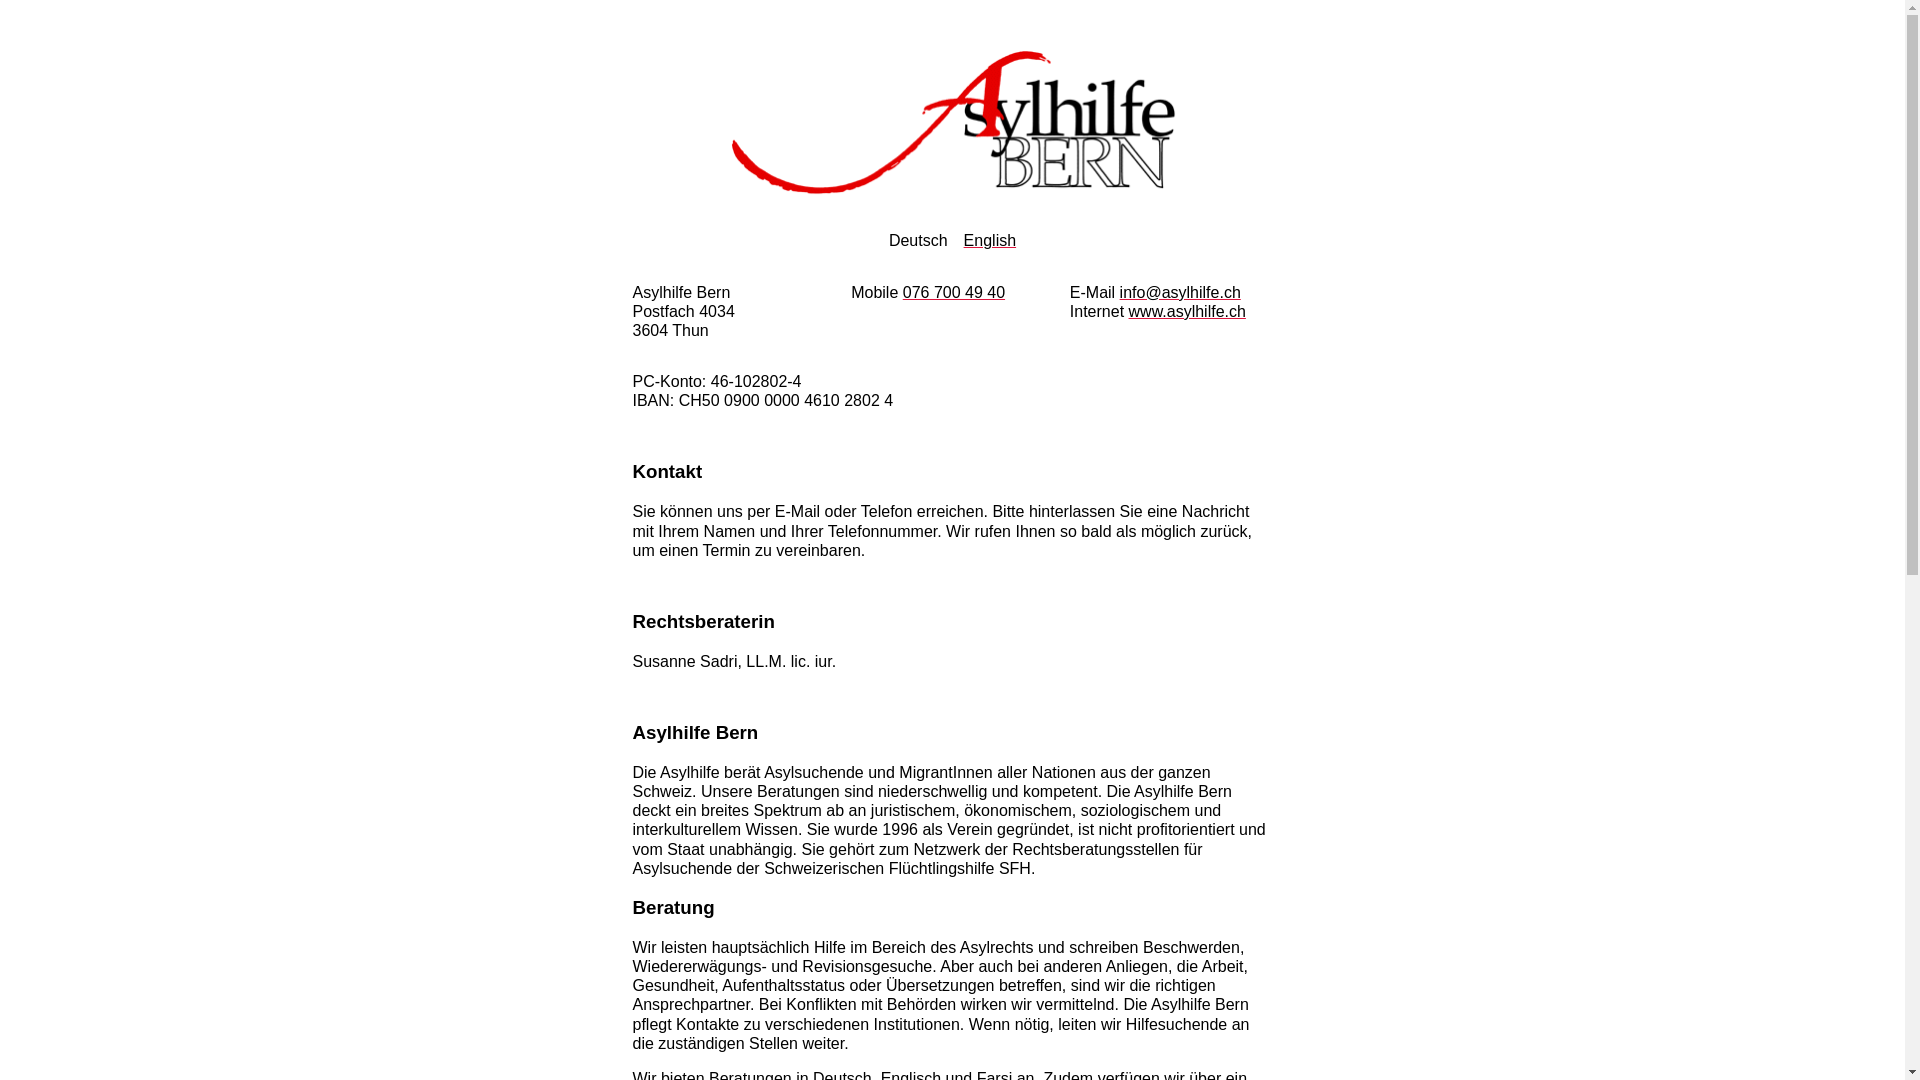 This screenshot has width=1920, height=1080. Describe the element at coordinates (1188, 312) in the screenshot. I see `www.asylhilfe.ch` at that location.